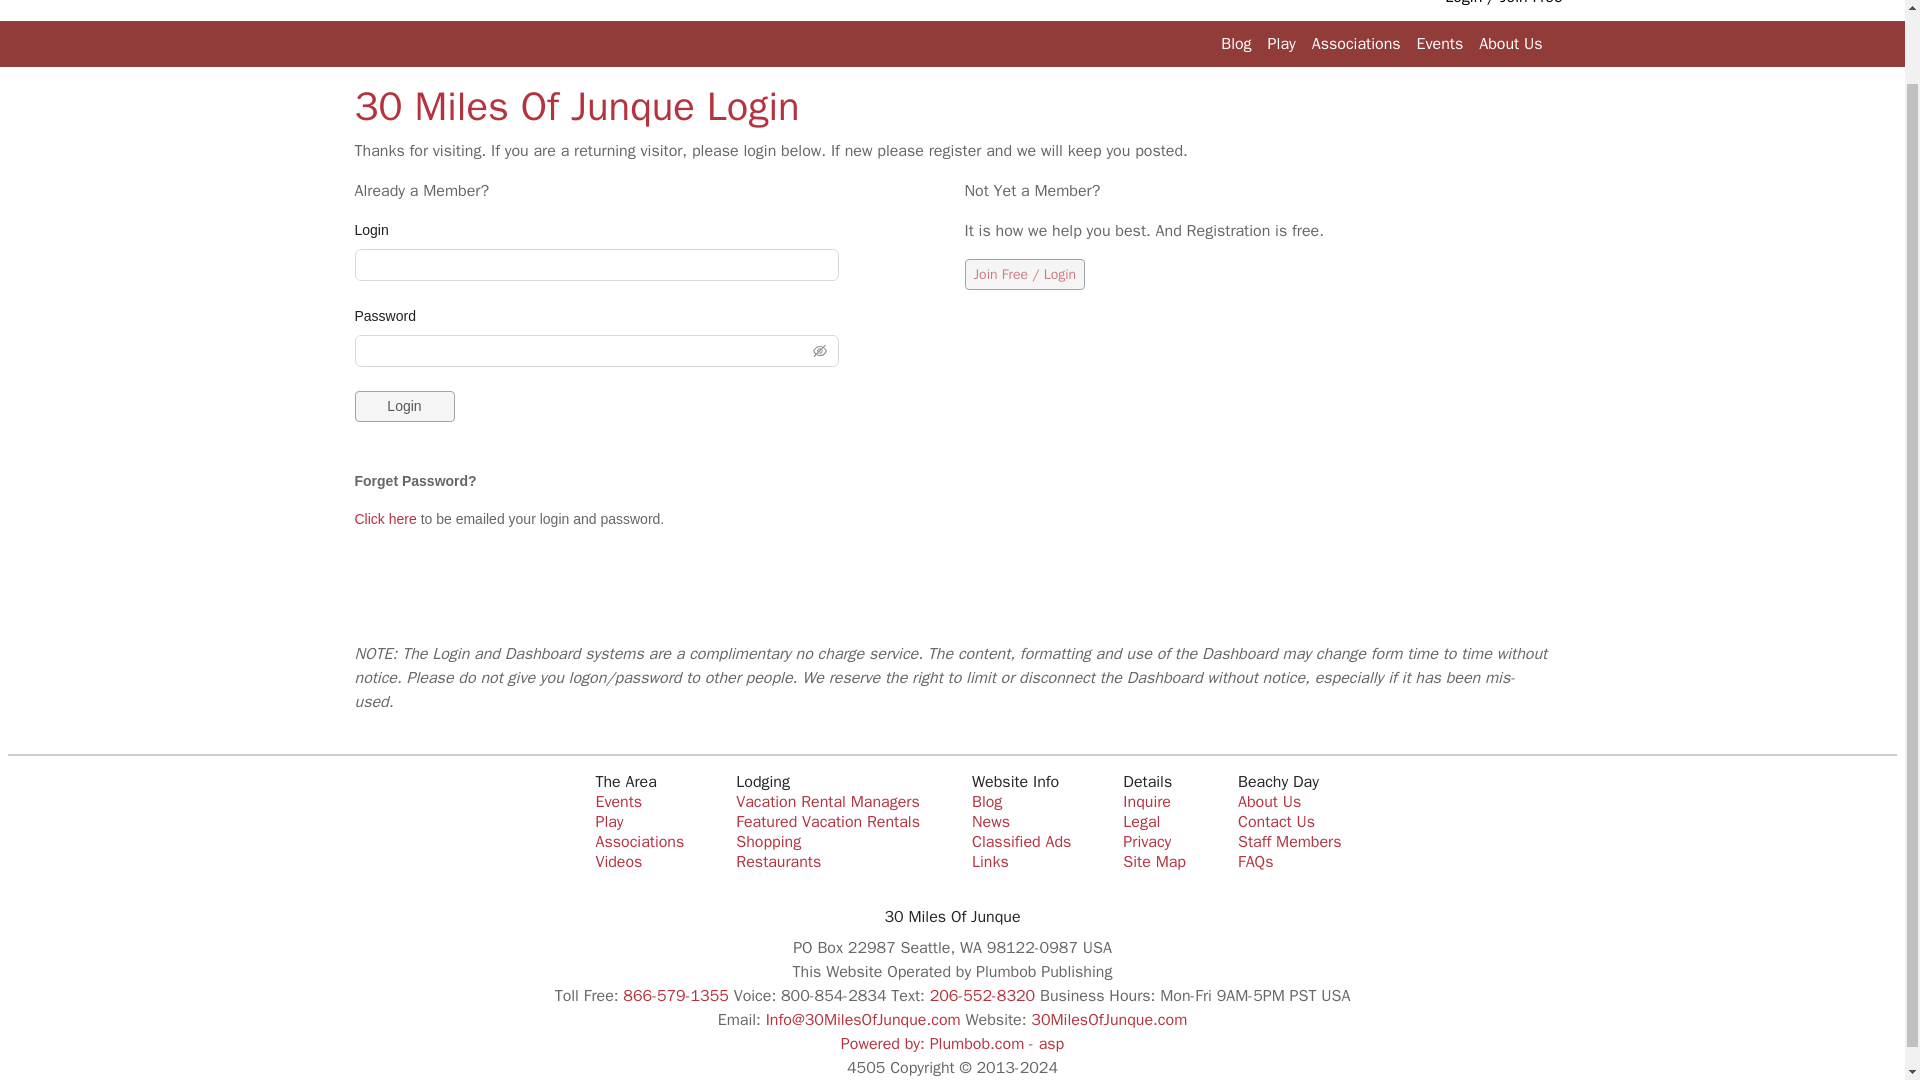  What do you see at coordinates (618, 802) in the screenshot?
I see `Events` at bounding box center [618, 802].